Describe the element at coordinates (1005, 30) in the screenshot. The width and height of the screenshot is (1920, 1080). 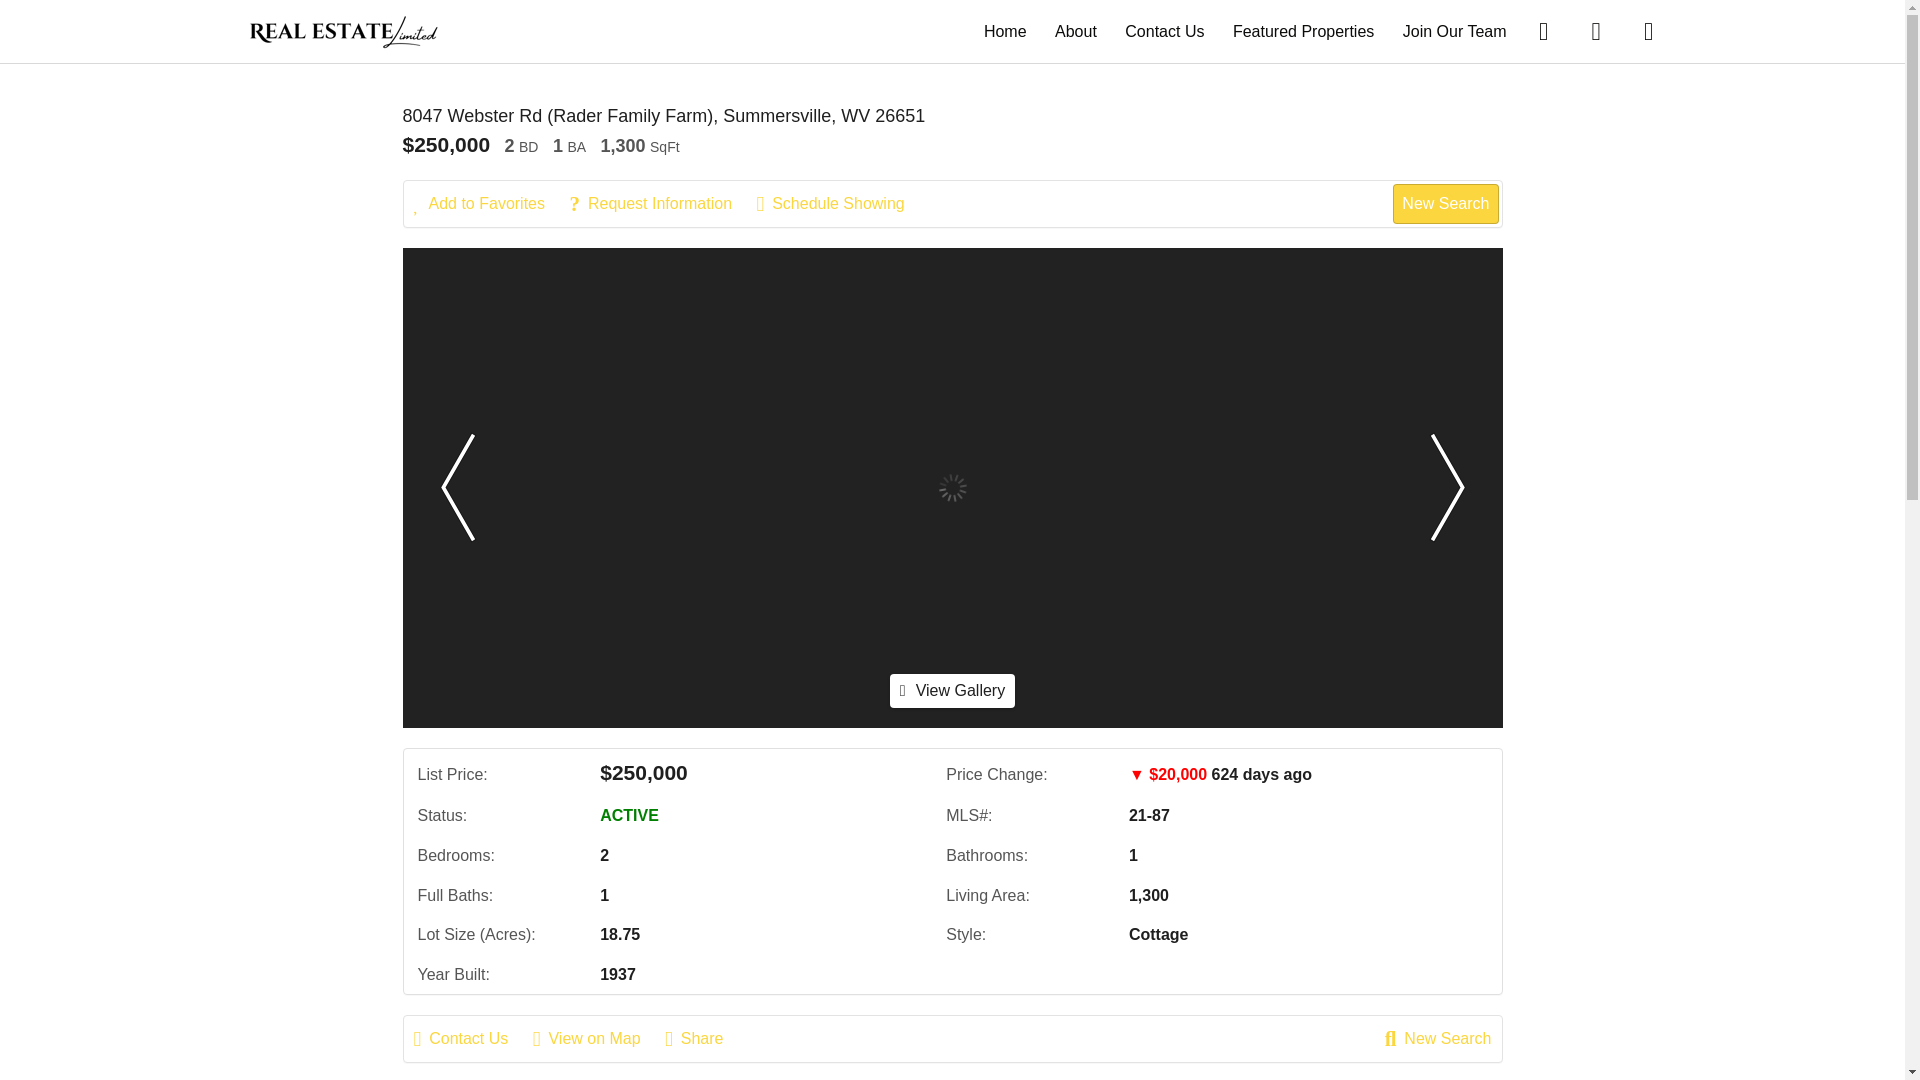
I see `Home` at that location.